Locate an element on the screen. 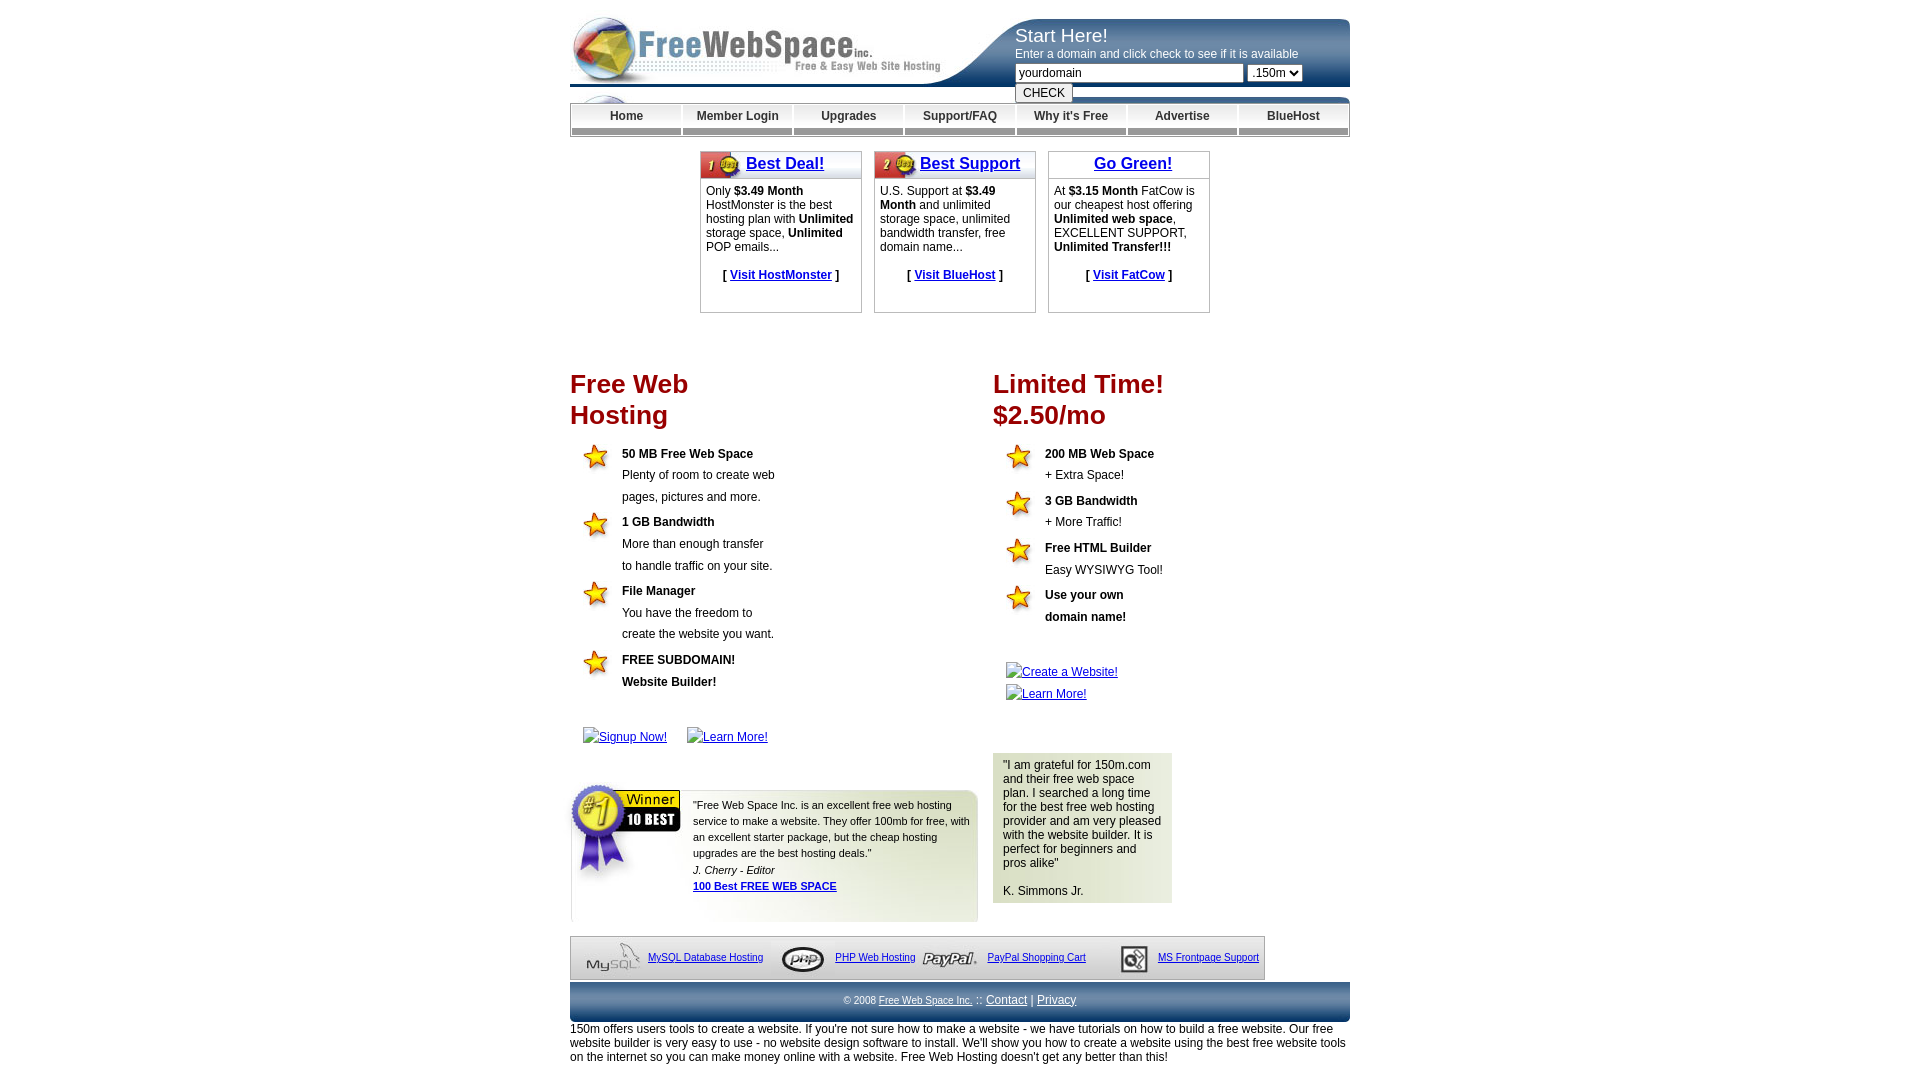 This screenshot has width=1920, height=1080. Privacy is located at coordinates (1056, 1000).